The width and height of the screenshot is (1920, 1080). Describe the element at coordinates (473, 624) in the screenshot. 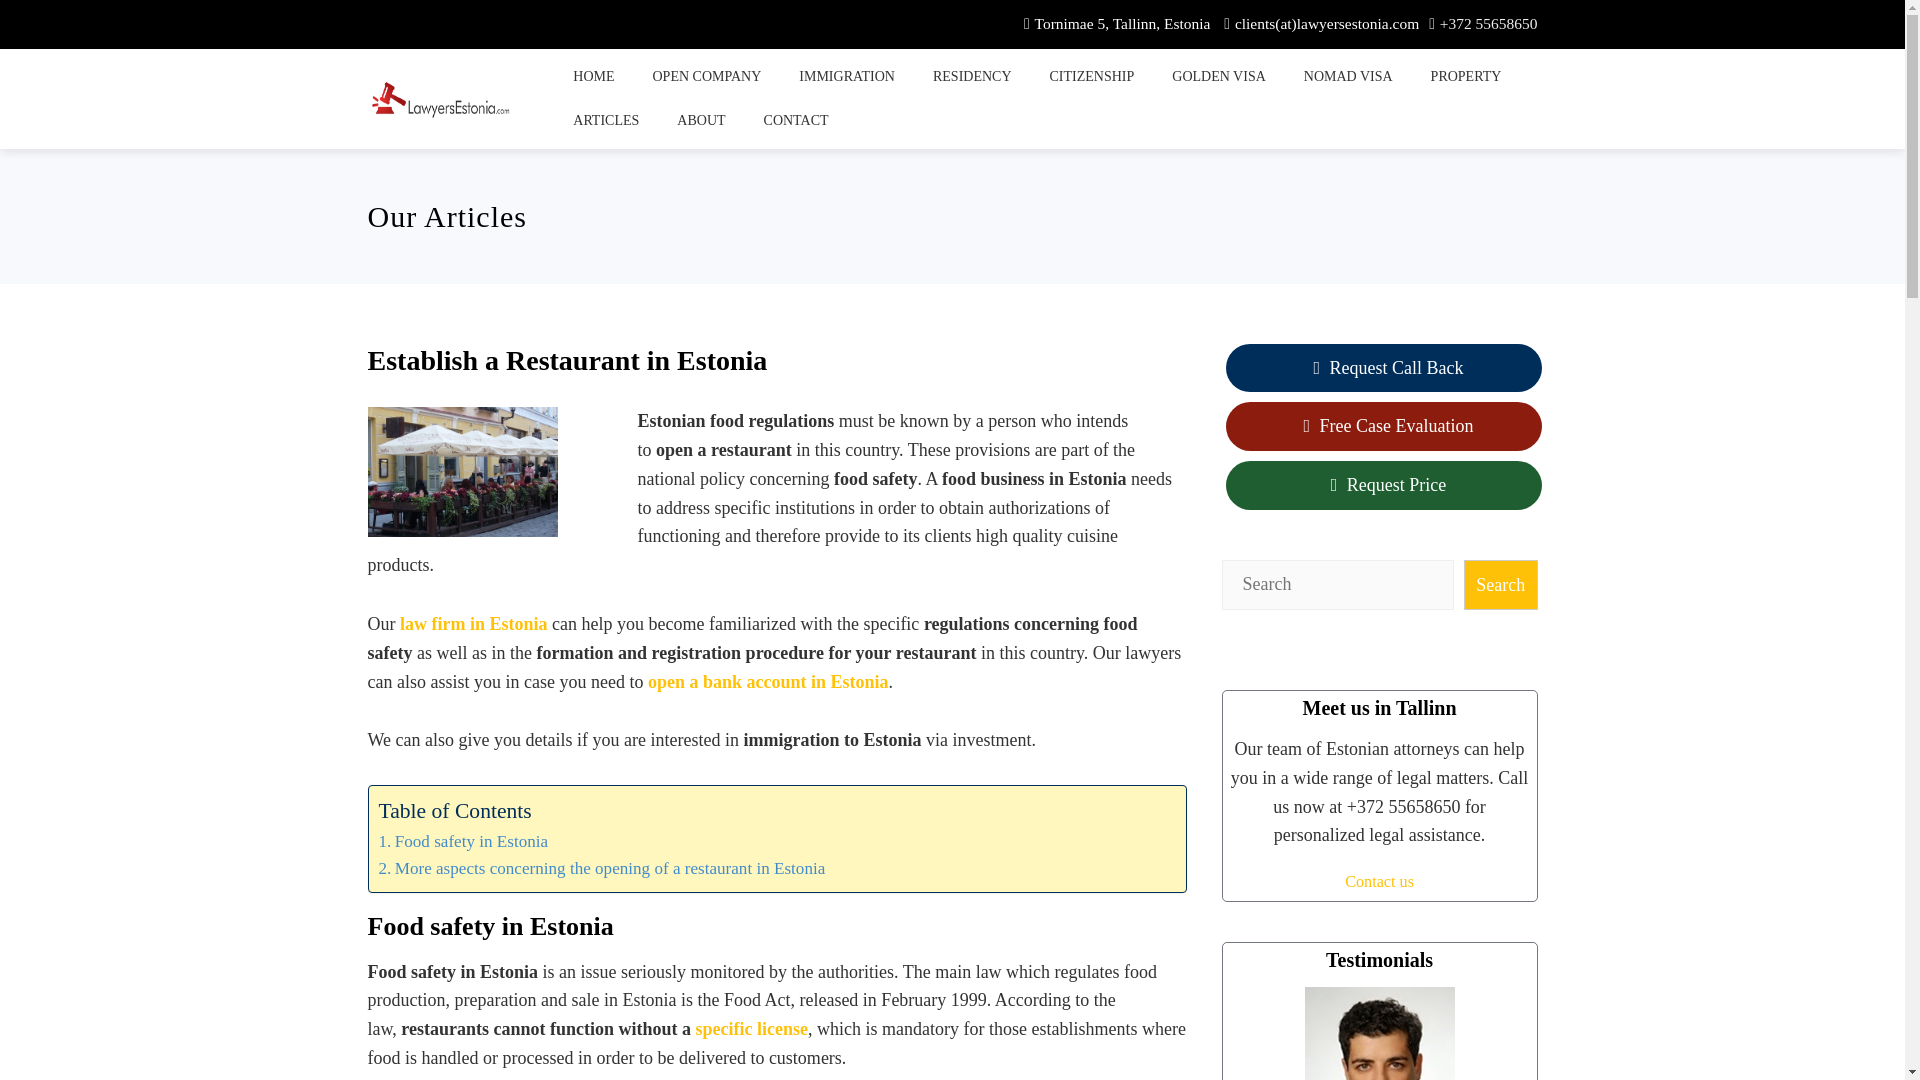

I see `law firm in Estonia` at that location.